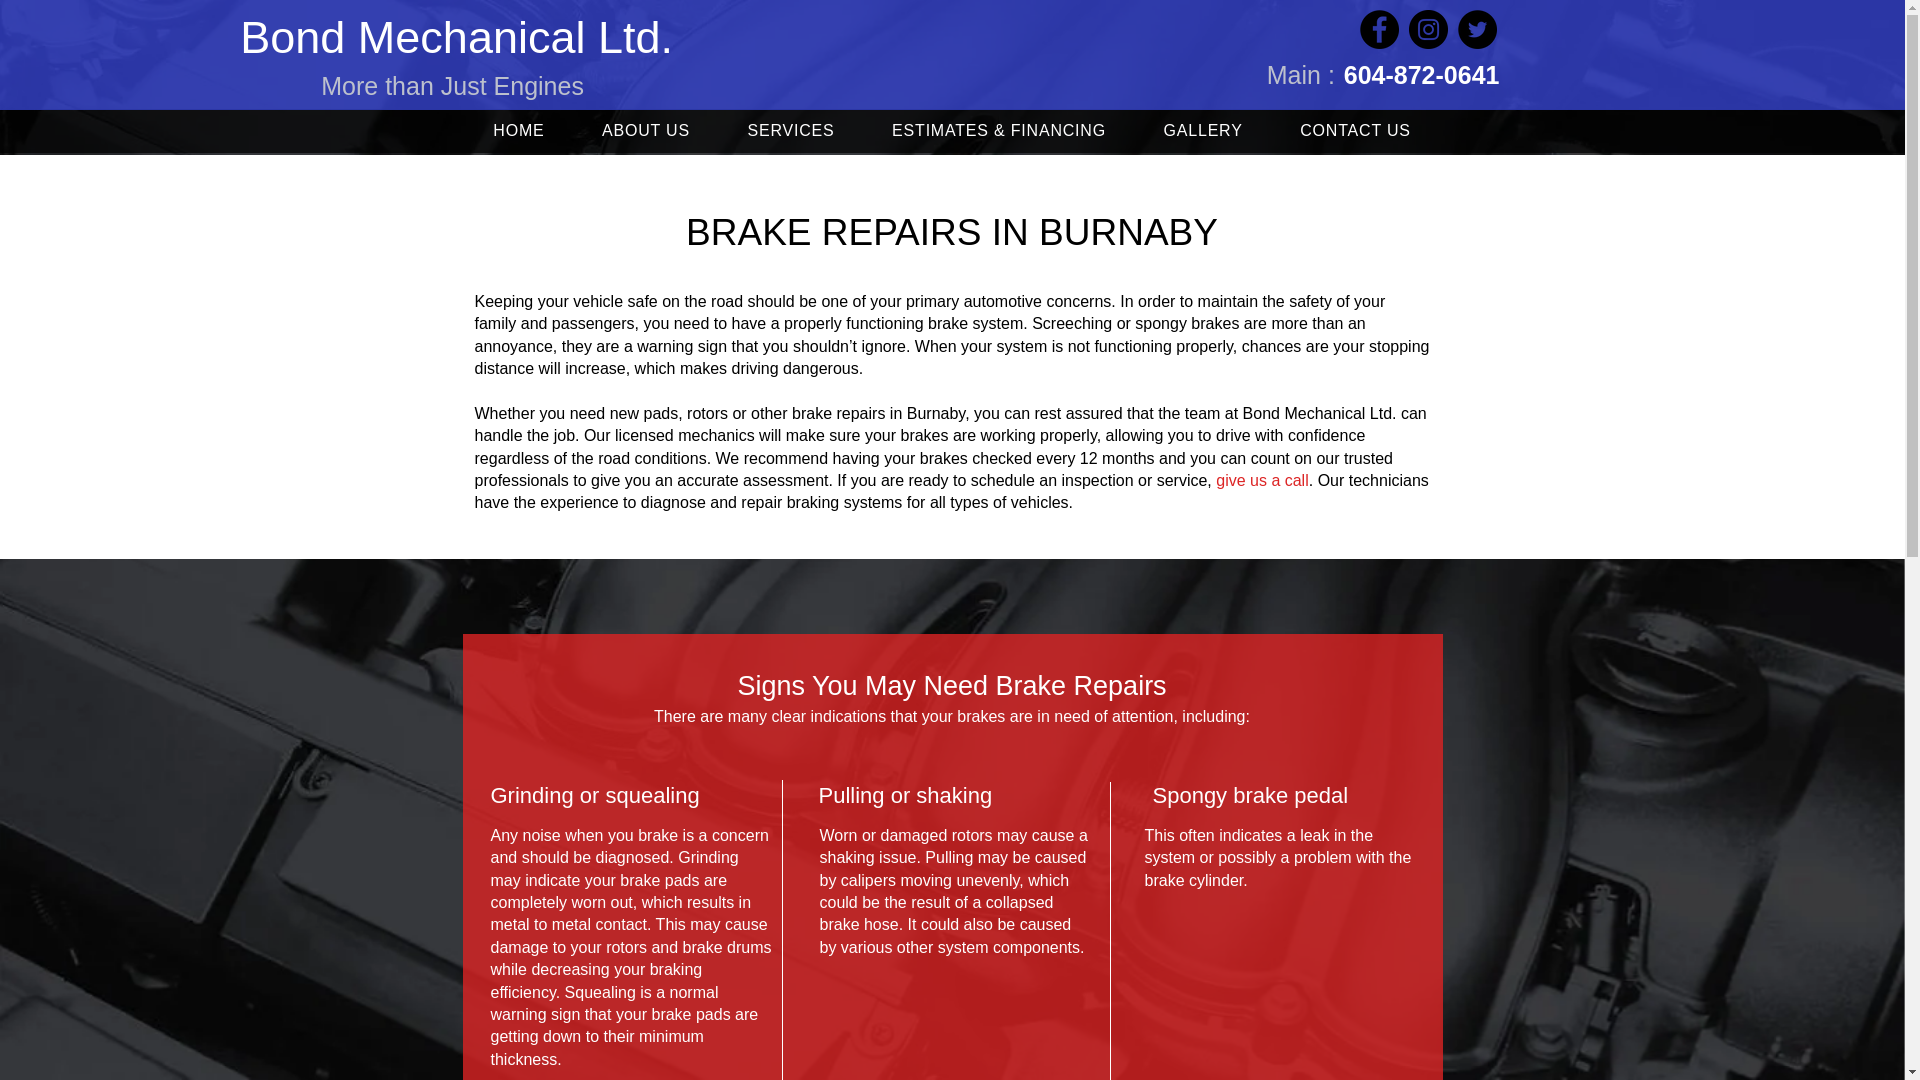 The width and height of the screenshot is (1920, 1080). Describe the element at coordinates (792, 131) in the screenshot. I see `SERVICES` at that location.